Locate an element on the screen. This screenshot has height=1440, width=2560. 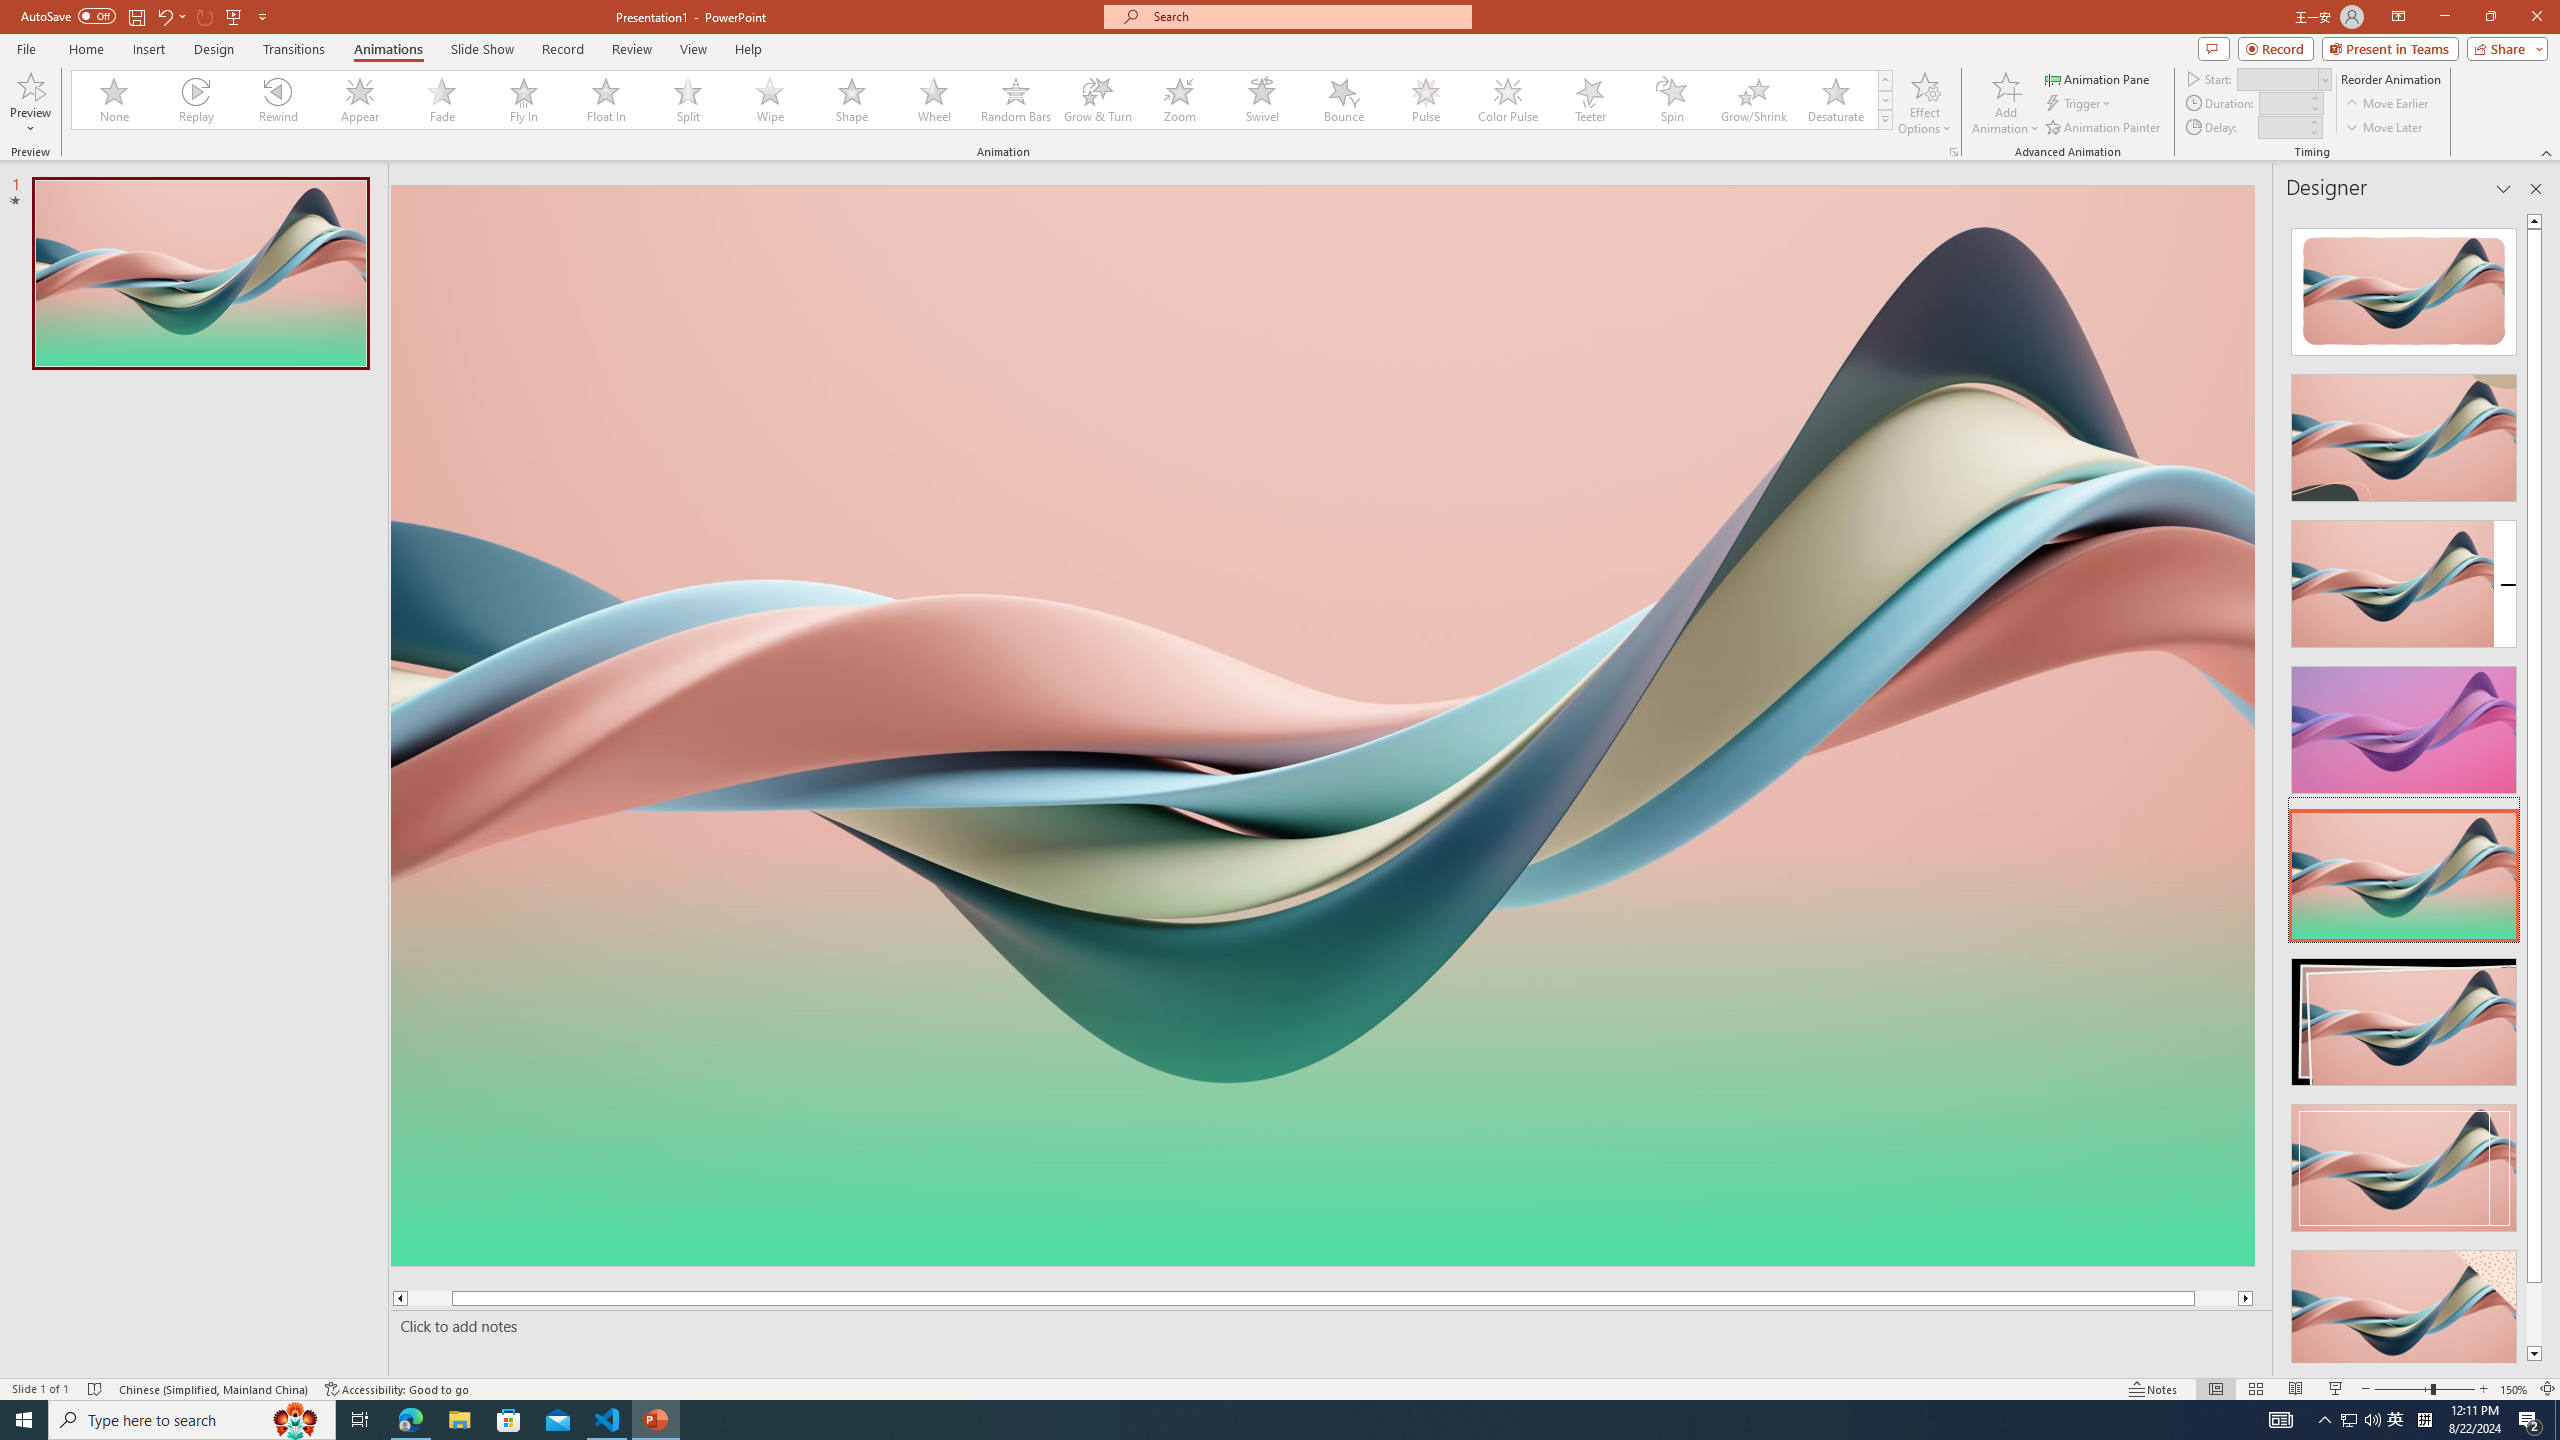
More Options is located at coordinates (30, 121).